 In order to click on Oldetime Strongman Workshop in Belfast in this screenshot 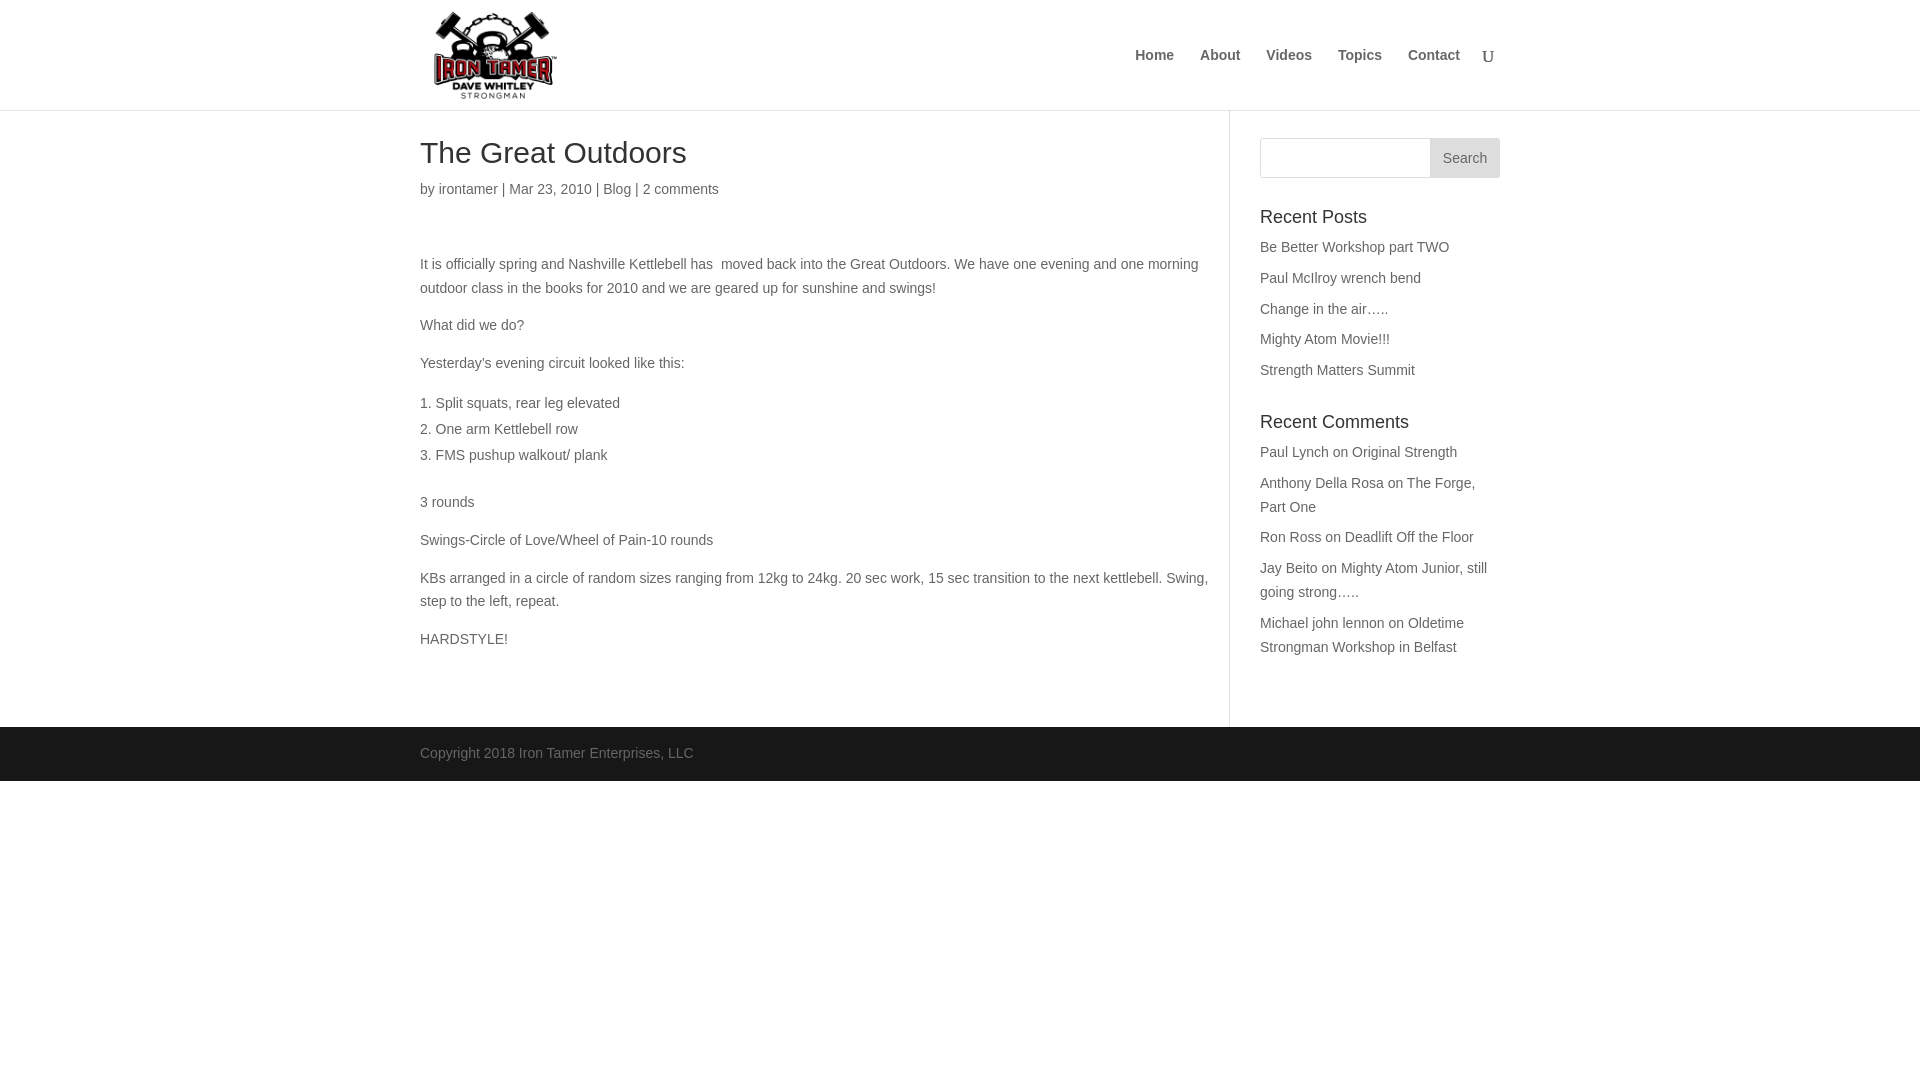, I will do `click(1361, 634)`.